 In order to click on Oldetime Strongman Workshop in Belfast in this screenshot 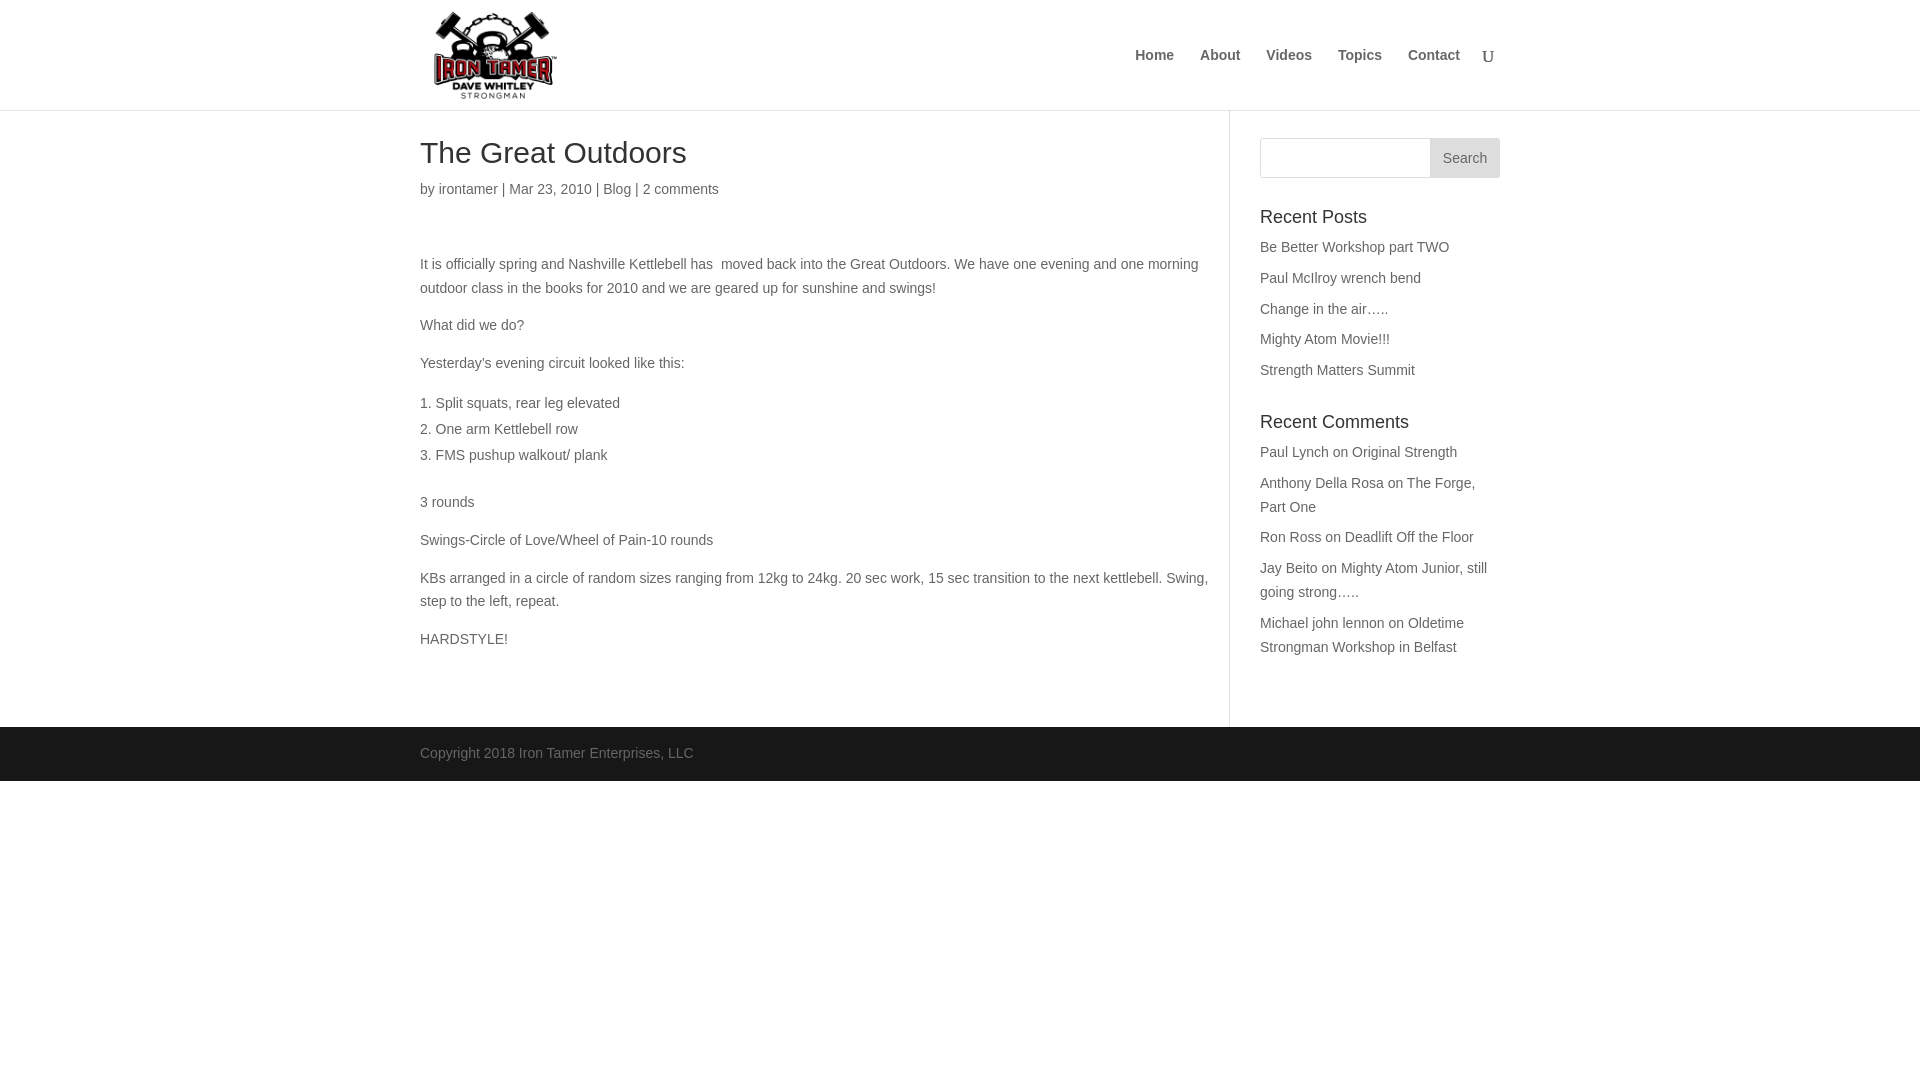, I will do `click(1361, 634)`.